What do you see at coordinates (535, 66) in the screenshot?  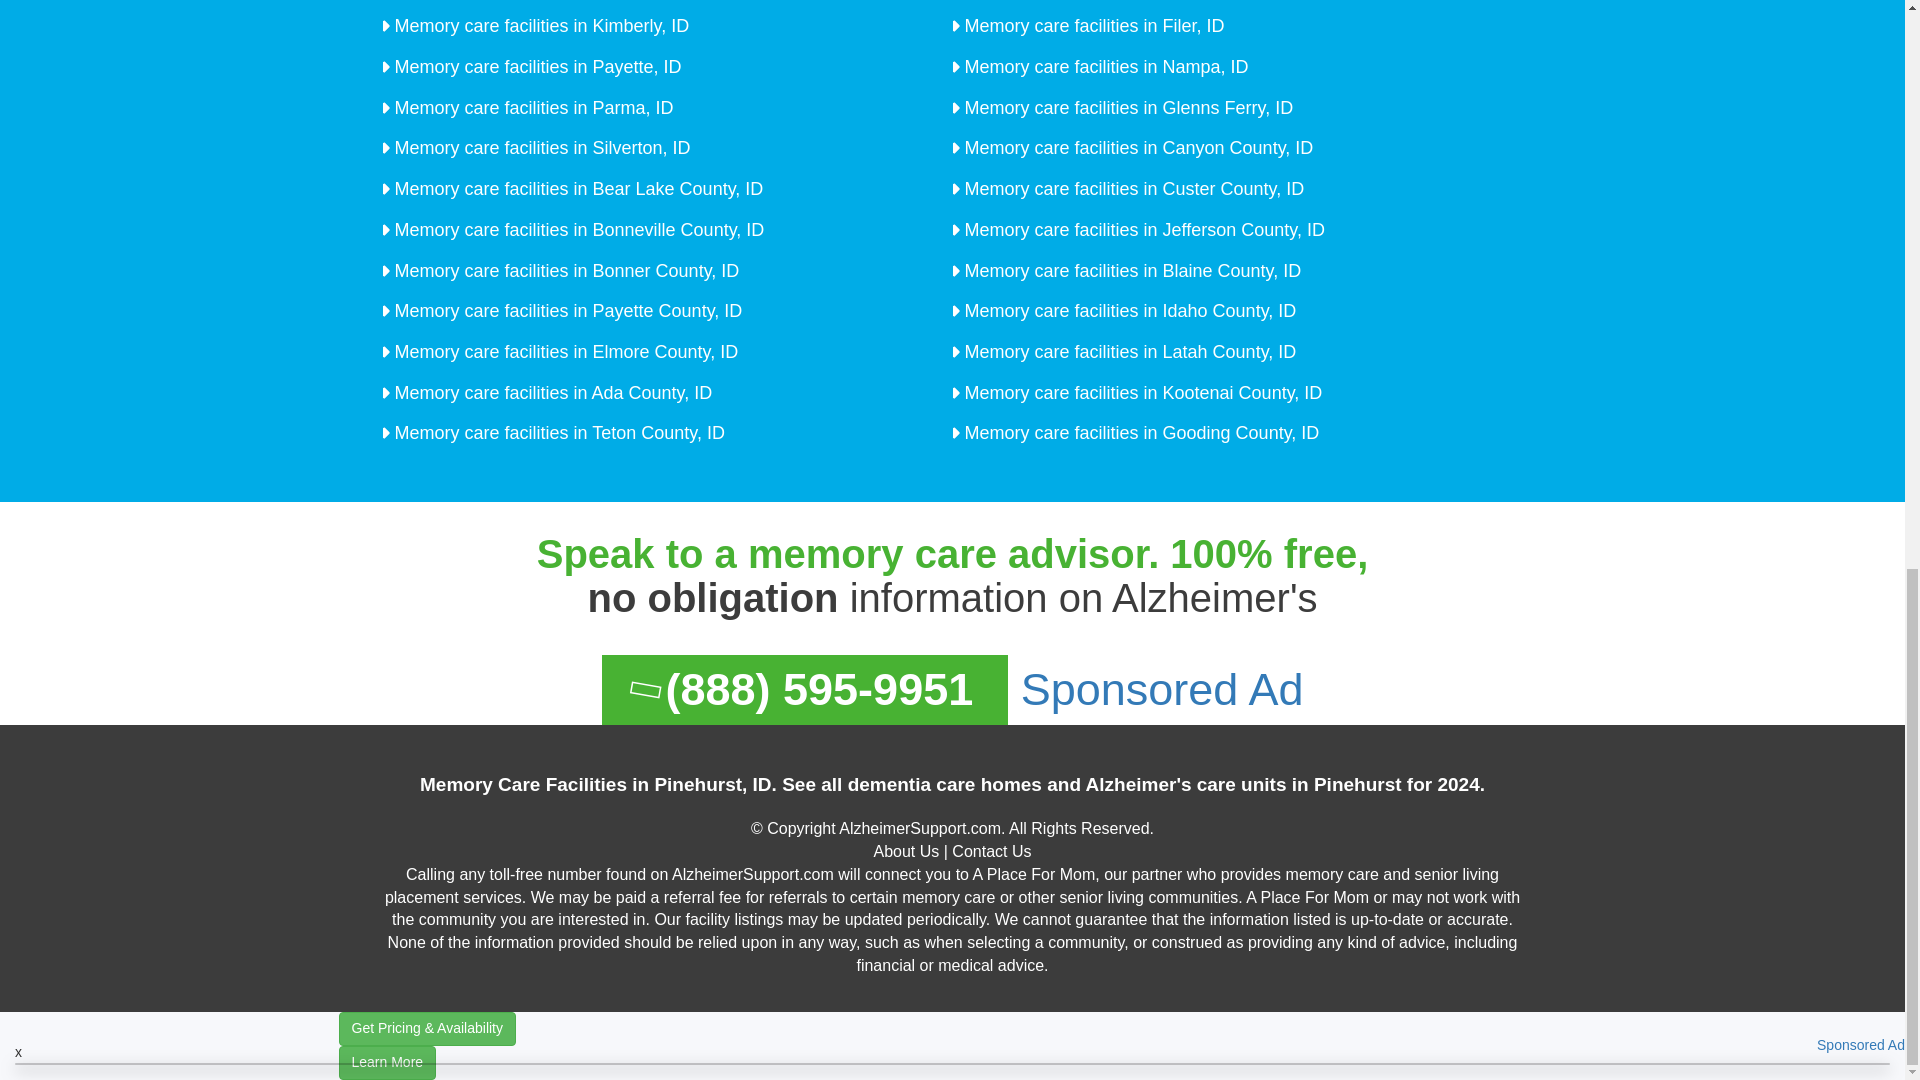 I see `Memory care facilities in Payette, ID` at bounding box center [535, 66].